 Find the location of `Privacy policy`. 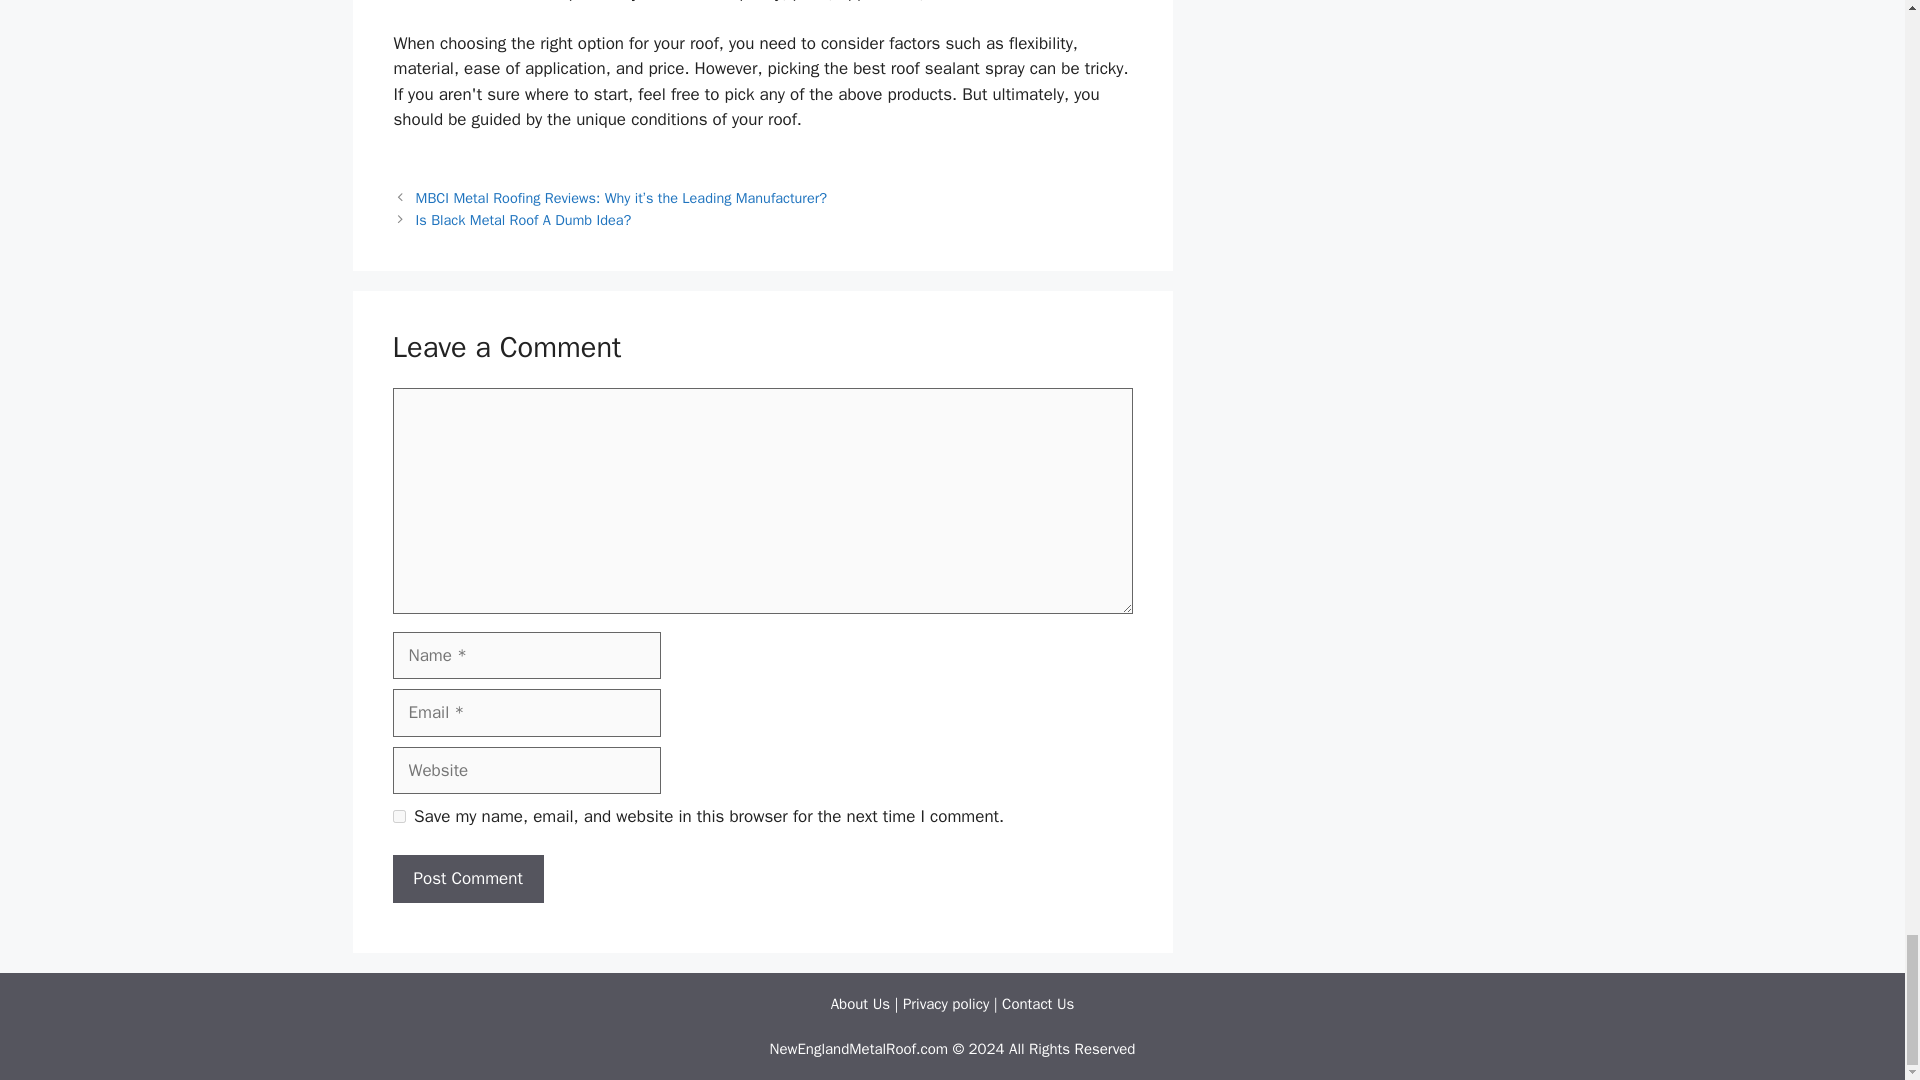

Privacy policy is located at coordinates (945, 1004).